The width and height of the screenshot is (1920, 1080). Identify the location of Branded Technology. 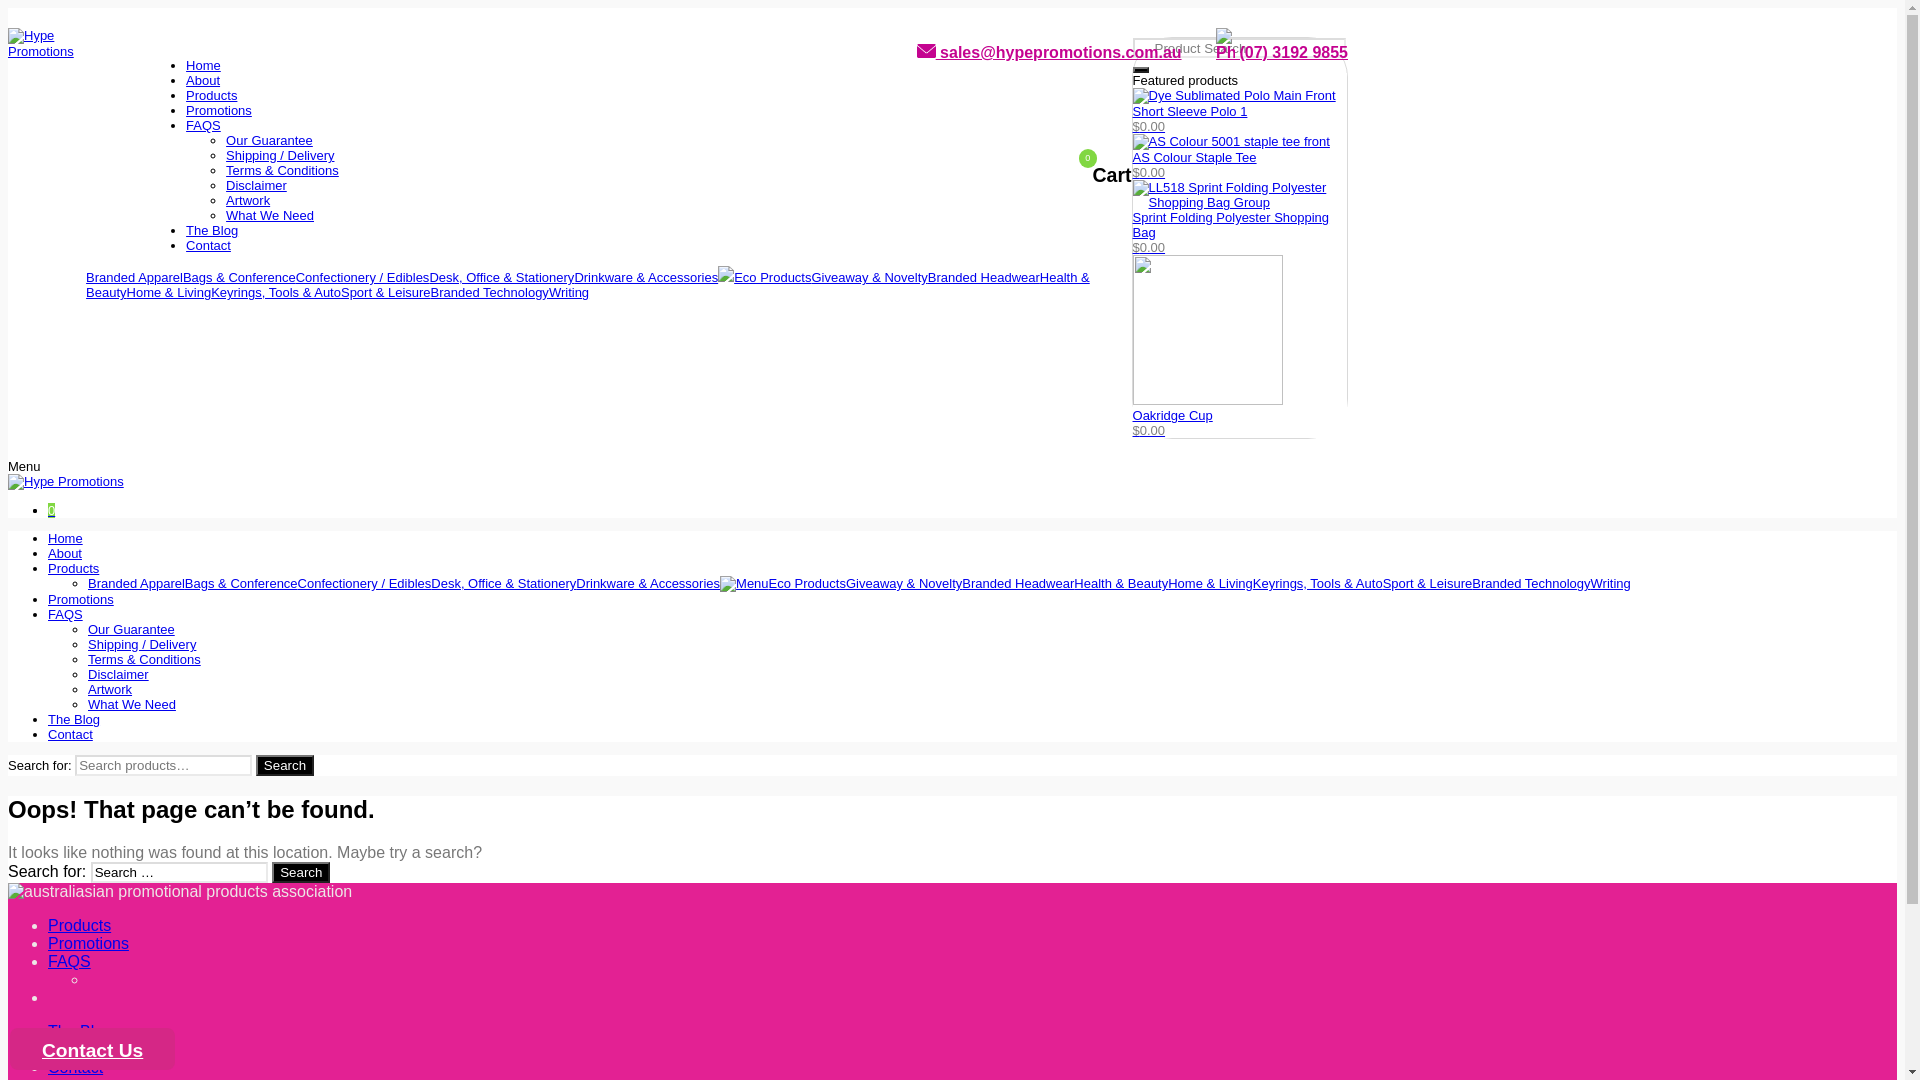
(490, 292).